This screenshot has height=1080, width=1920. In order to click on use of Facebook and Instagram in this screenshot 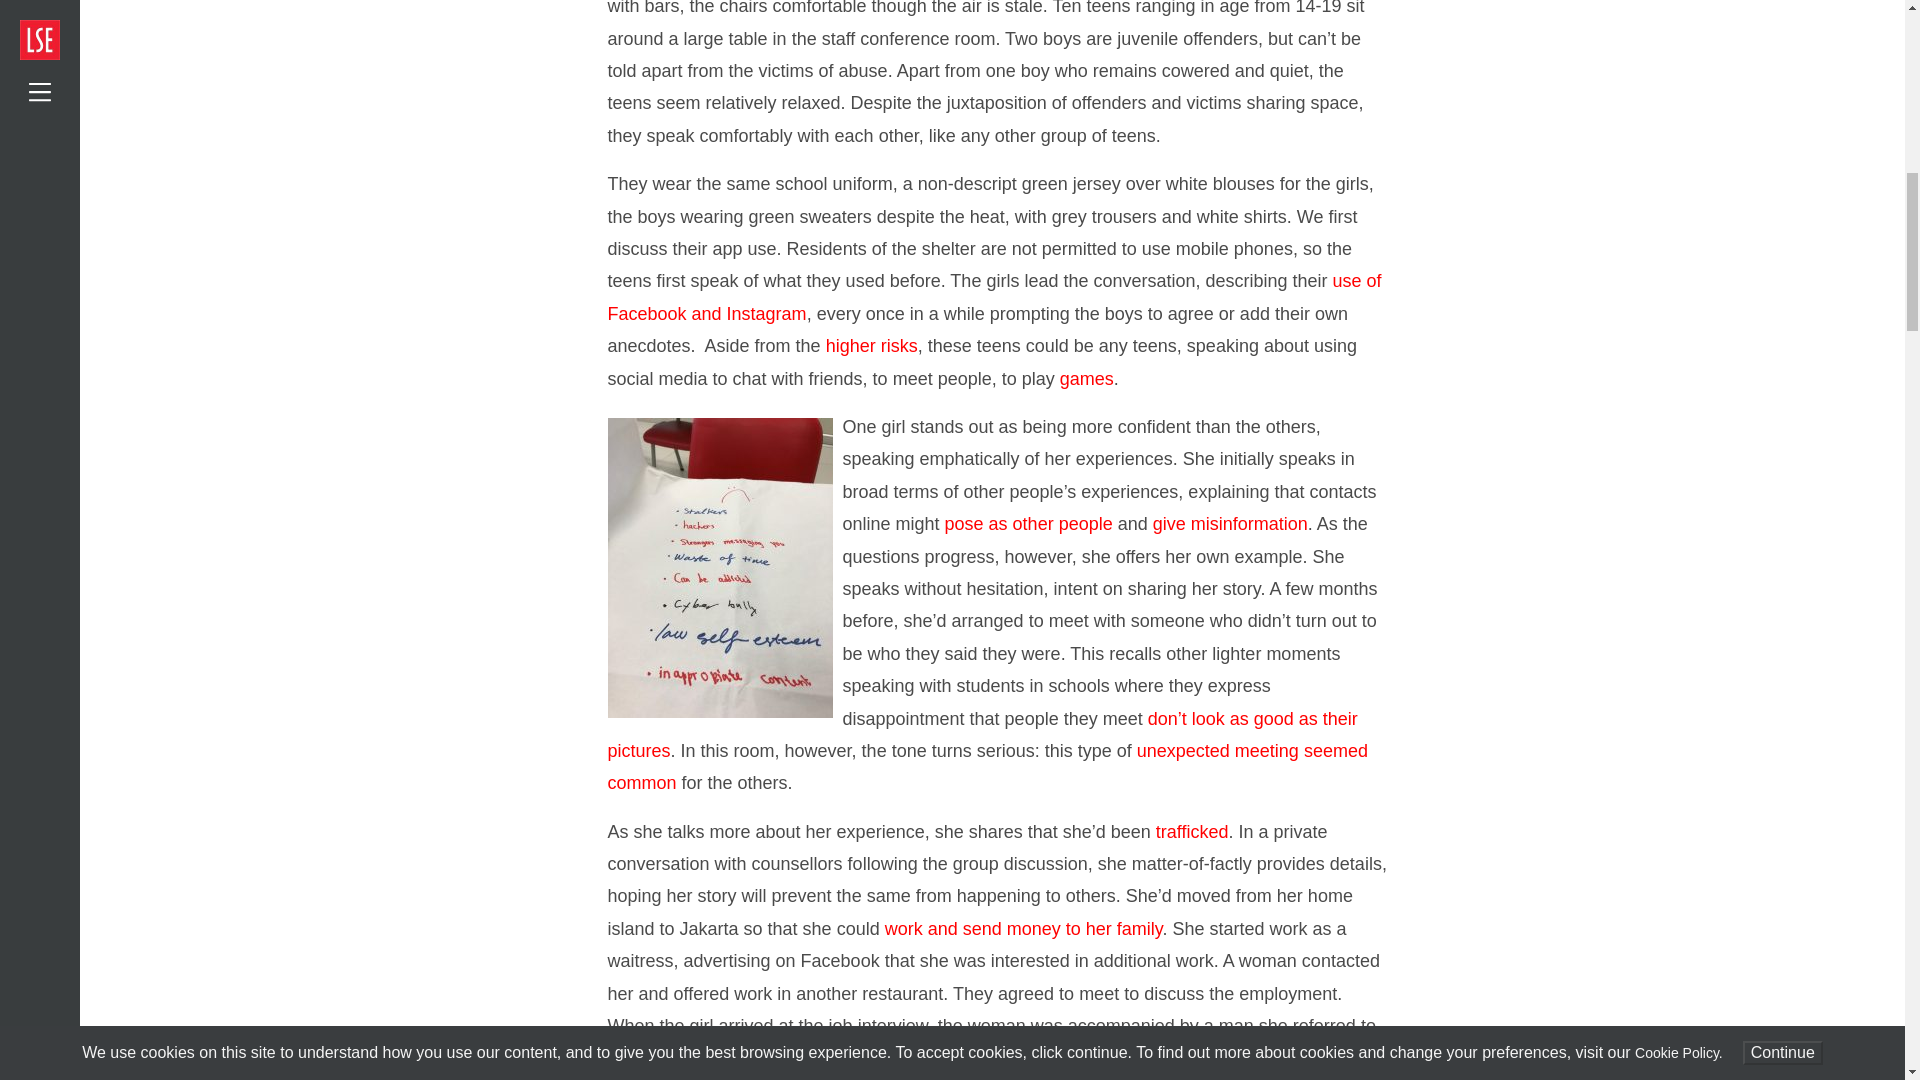, I will do `click(995, 296)`.